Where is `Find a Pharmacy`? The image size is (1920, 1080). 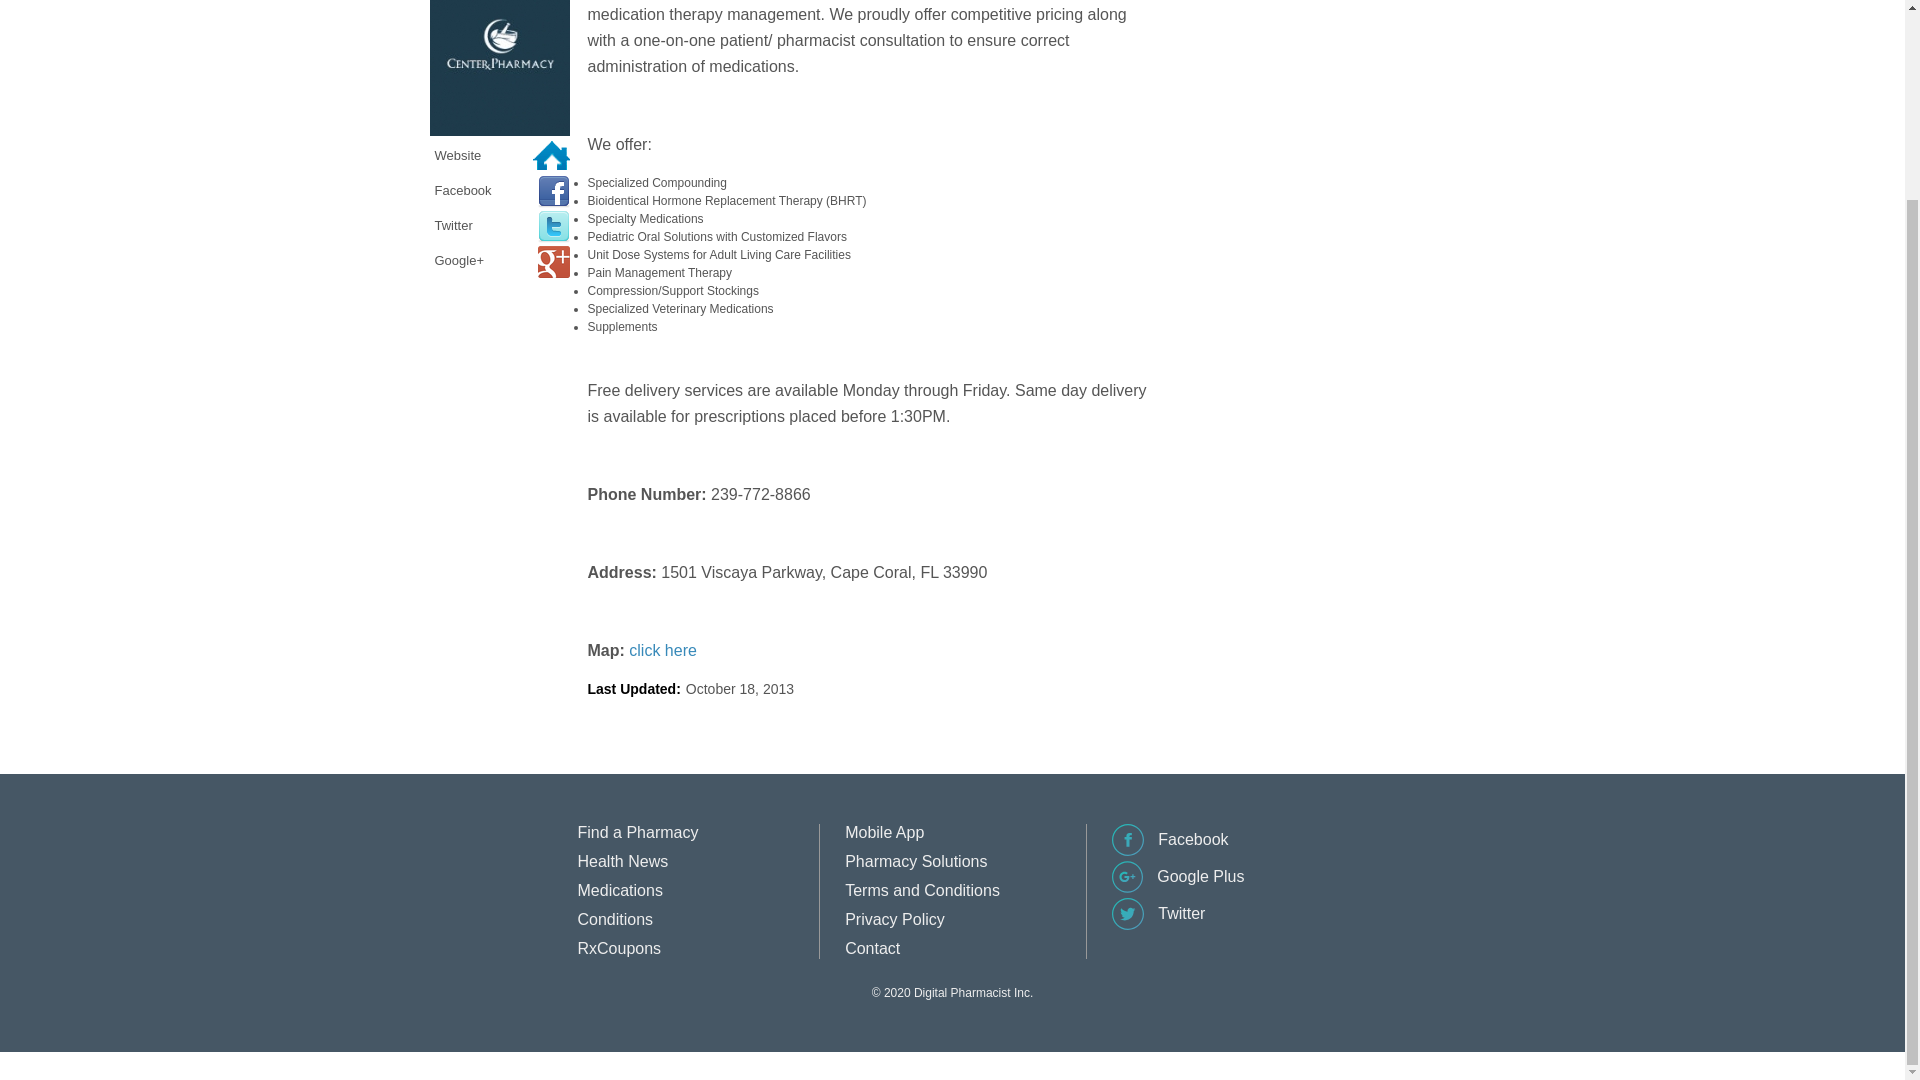 Find a Pharmacy is located at coordinates (638, 832).